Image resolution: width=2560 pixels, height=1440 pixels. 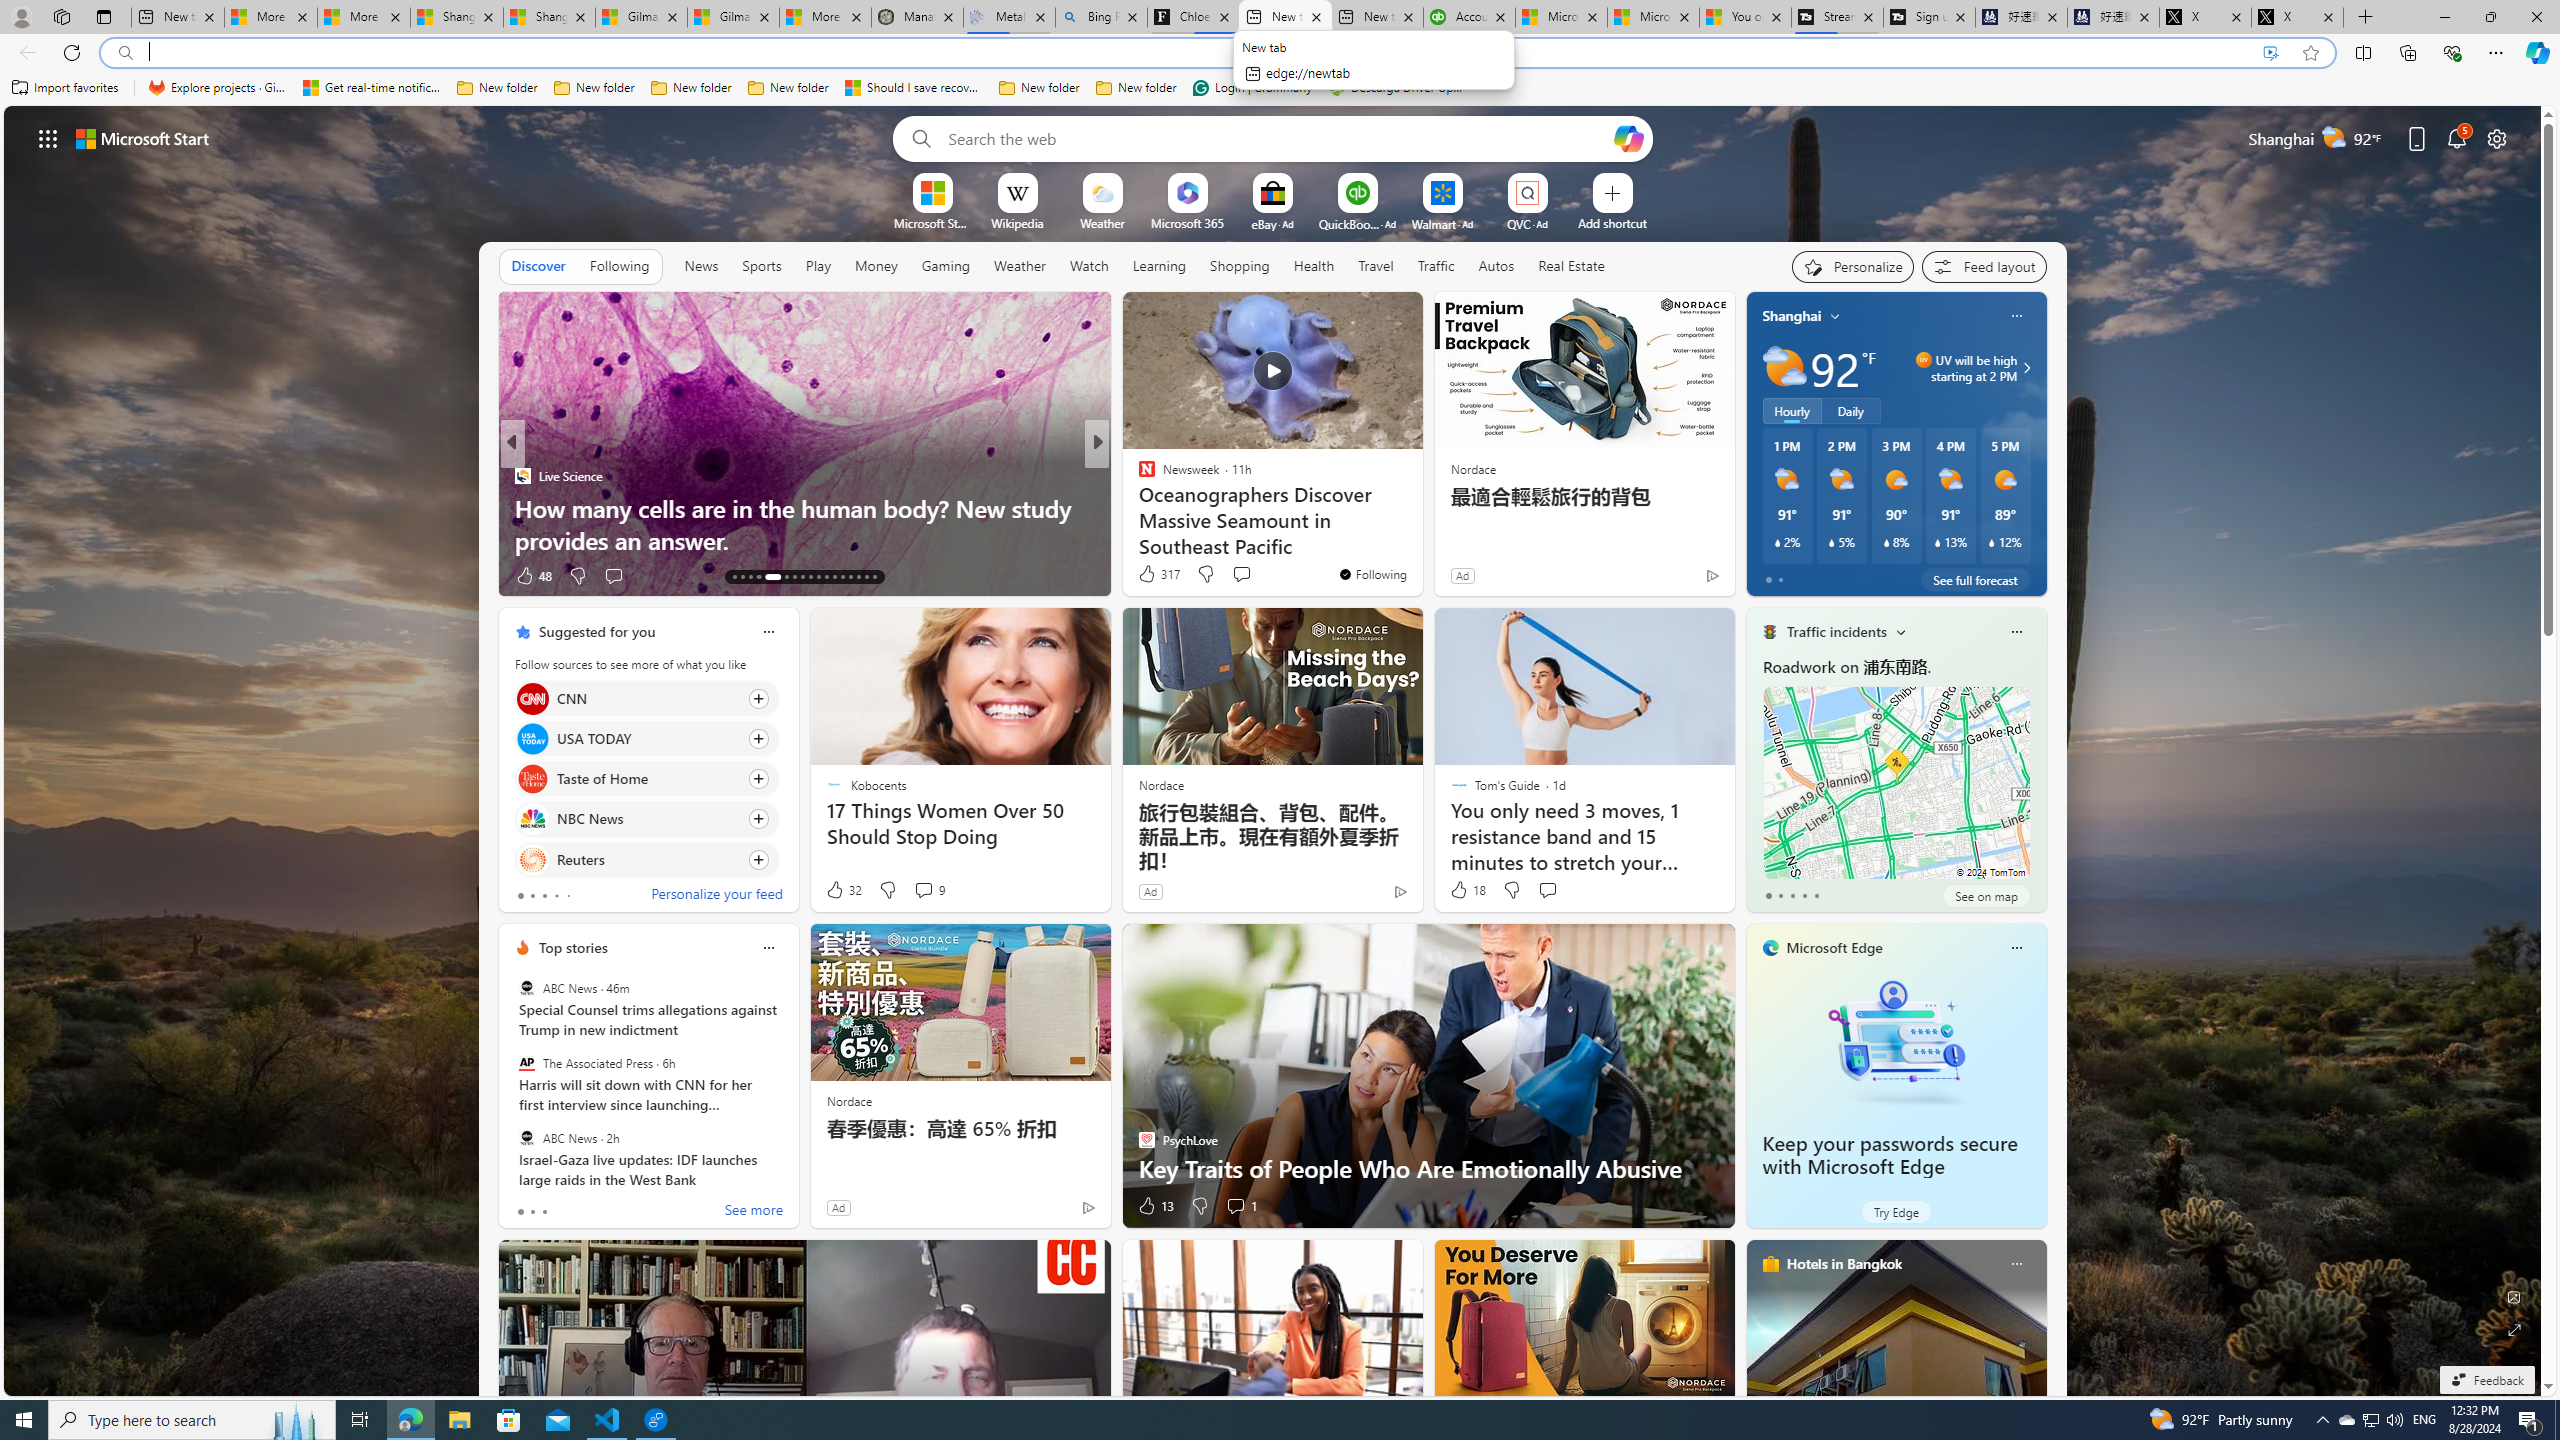 What do you see at coordinates (1984, 266) in the screenshot?
I see `Feed settings` at bounding box center [1984, 266].